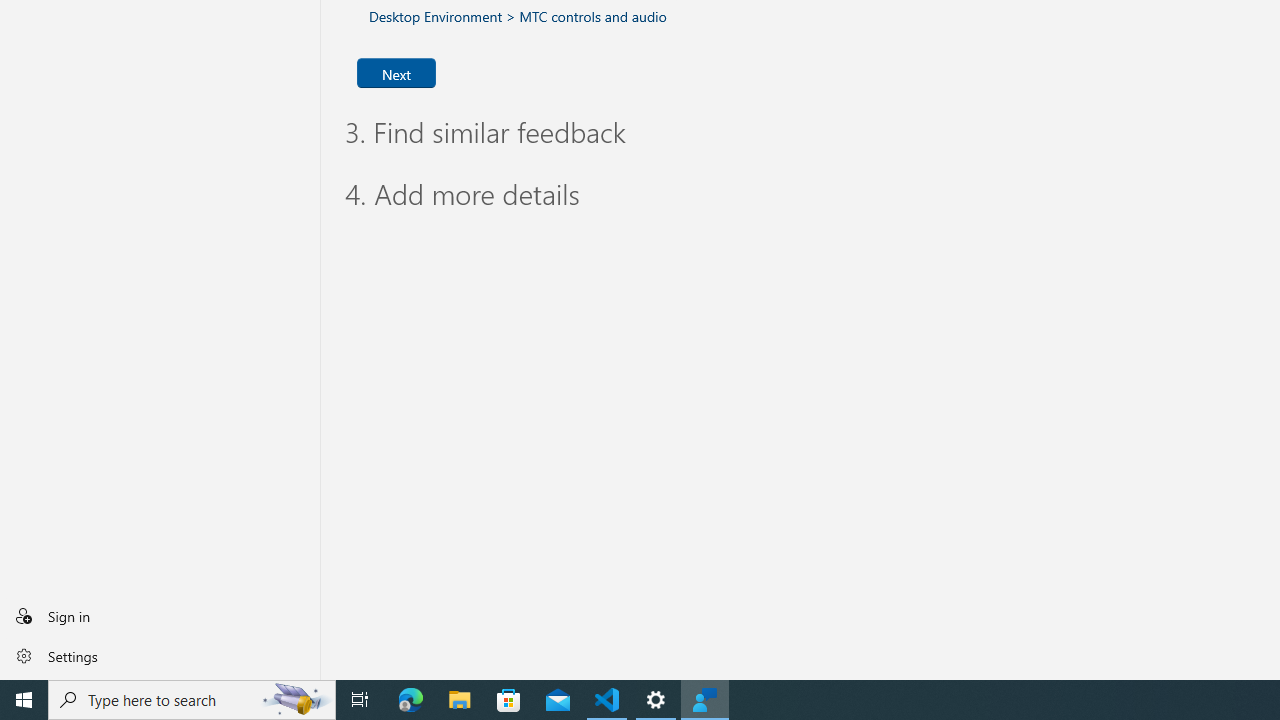 The width and height of the screenshot is (1280, 720). I want to click on Task View, so click(360, 700).